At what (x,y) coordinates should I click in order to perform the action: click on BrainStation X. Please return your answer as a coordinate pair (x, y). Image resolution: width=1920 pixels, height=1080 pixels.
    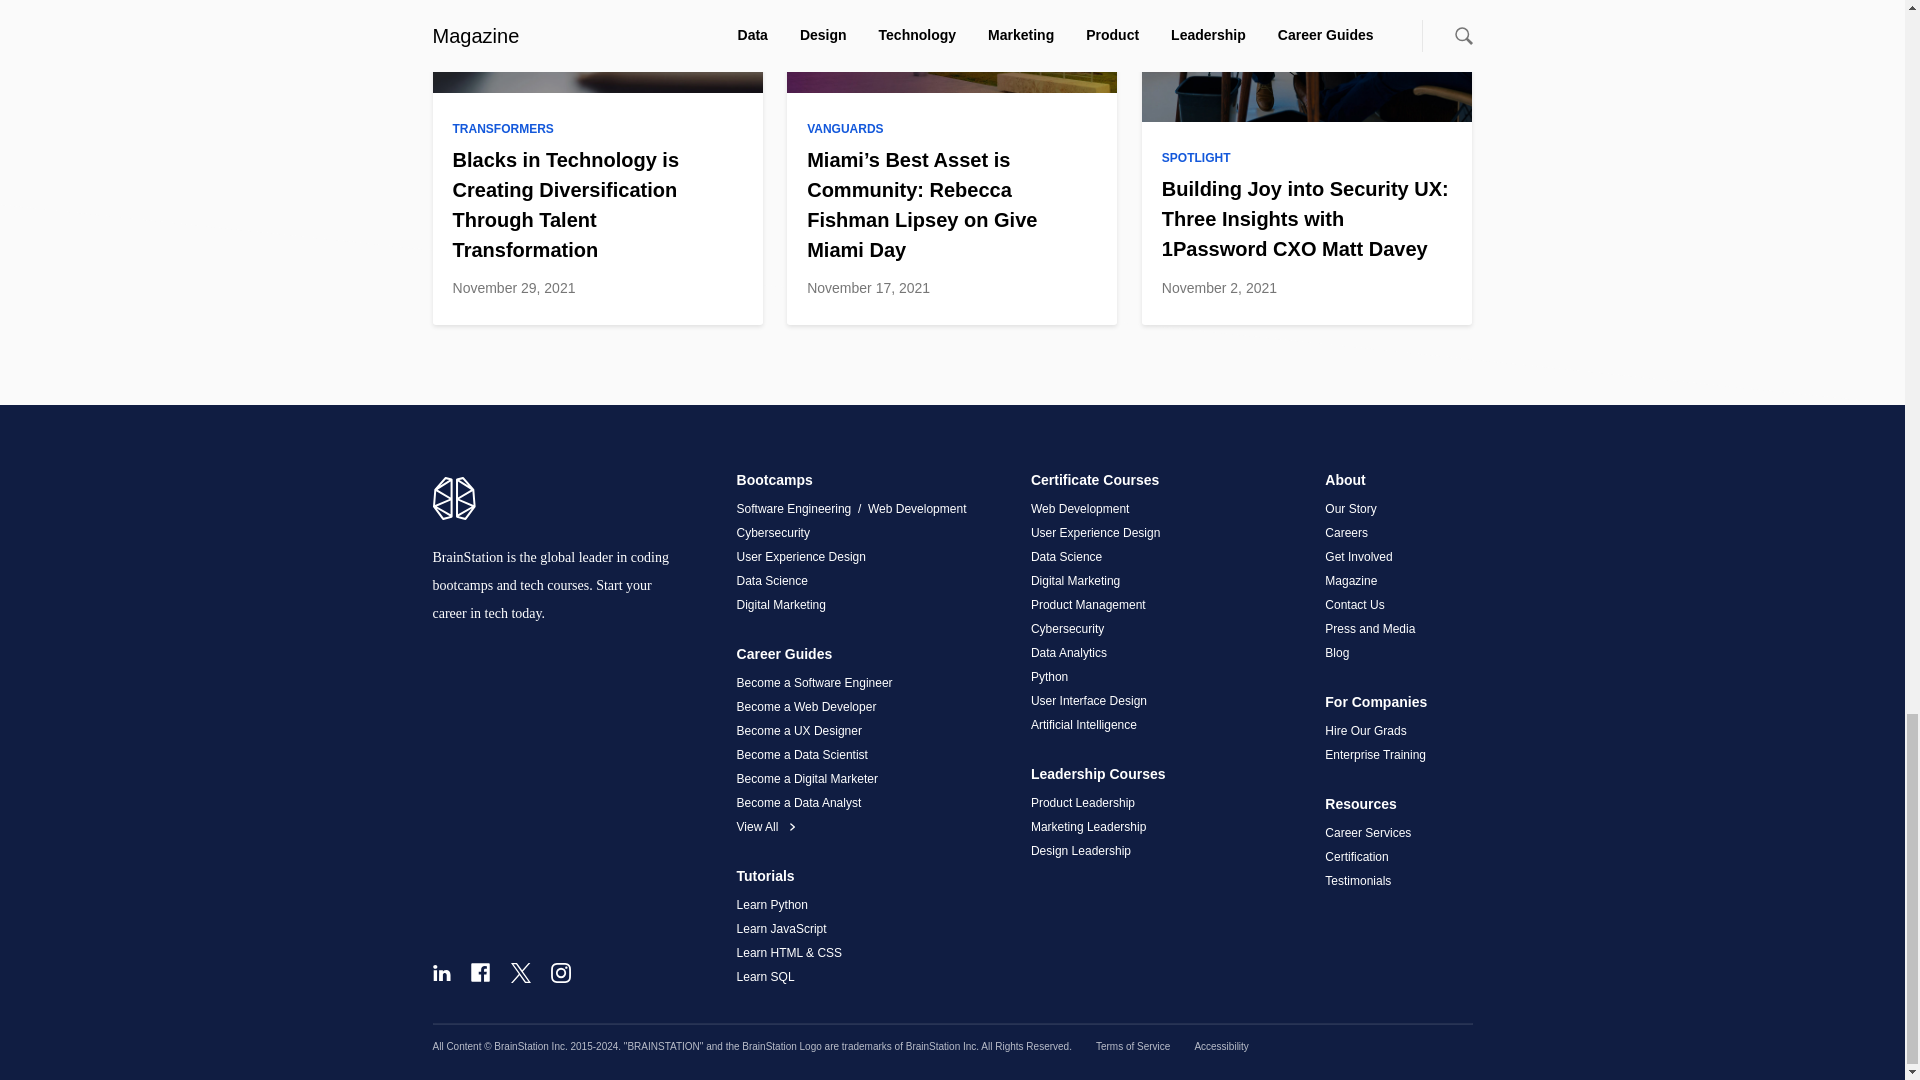
    Looking at the image, I should click on (520, 972).